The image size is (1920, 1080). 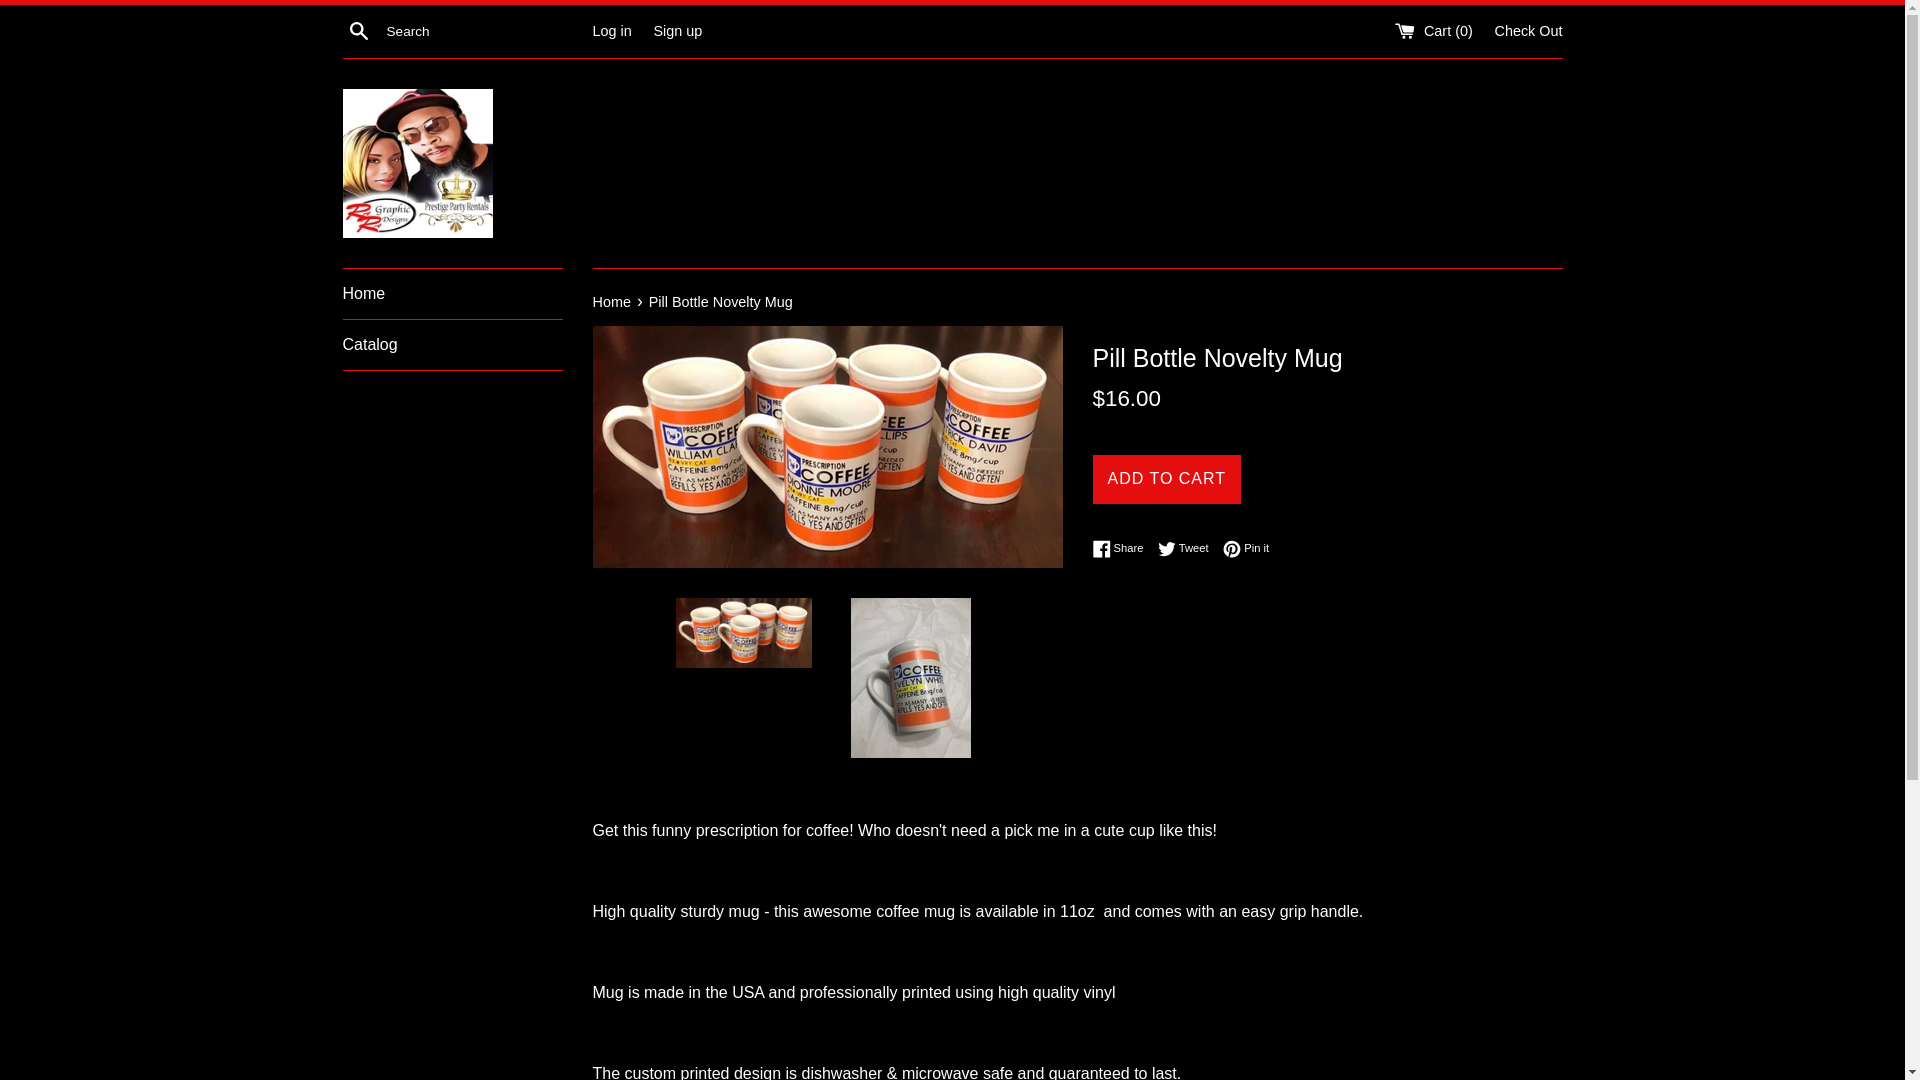 What do you see at coordinates (1246, 549) in the screenshot?
I see `Tweet on Twitter` at bounding box center [1246, 549].